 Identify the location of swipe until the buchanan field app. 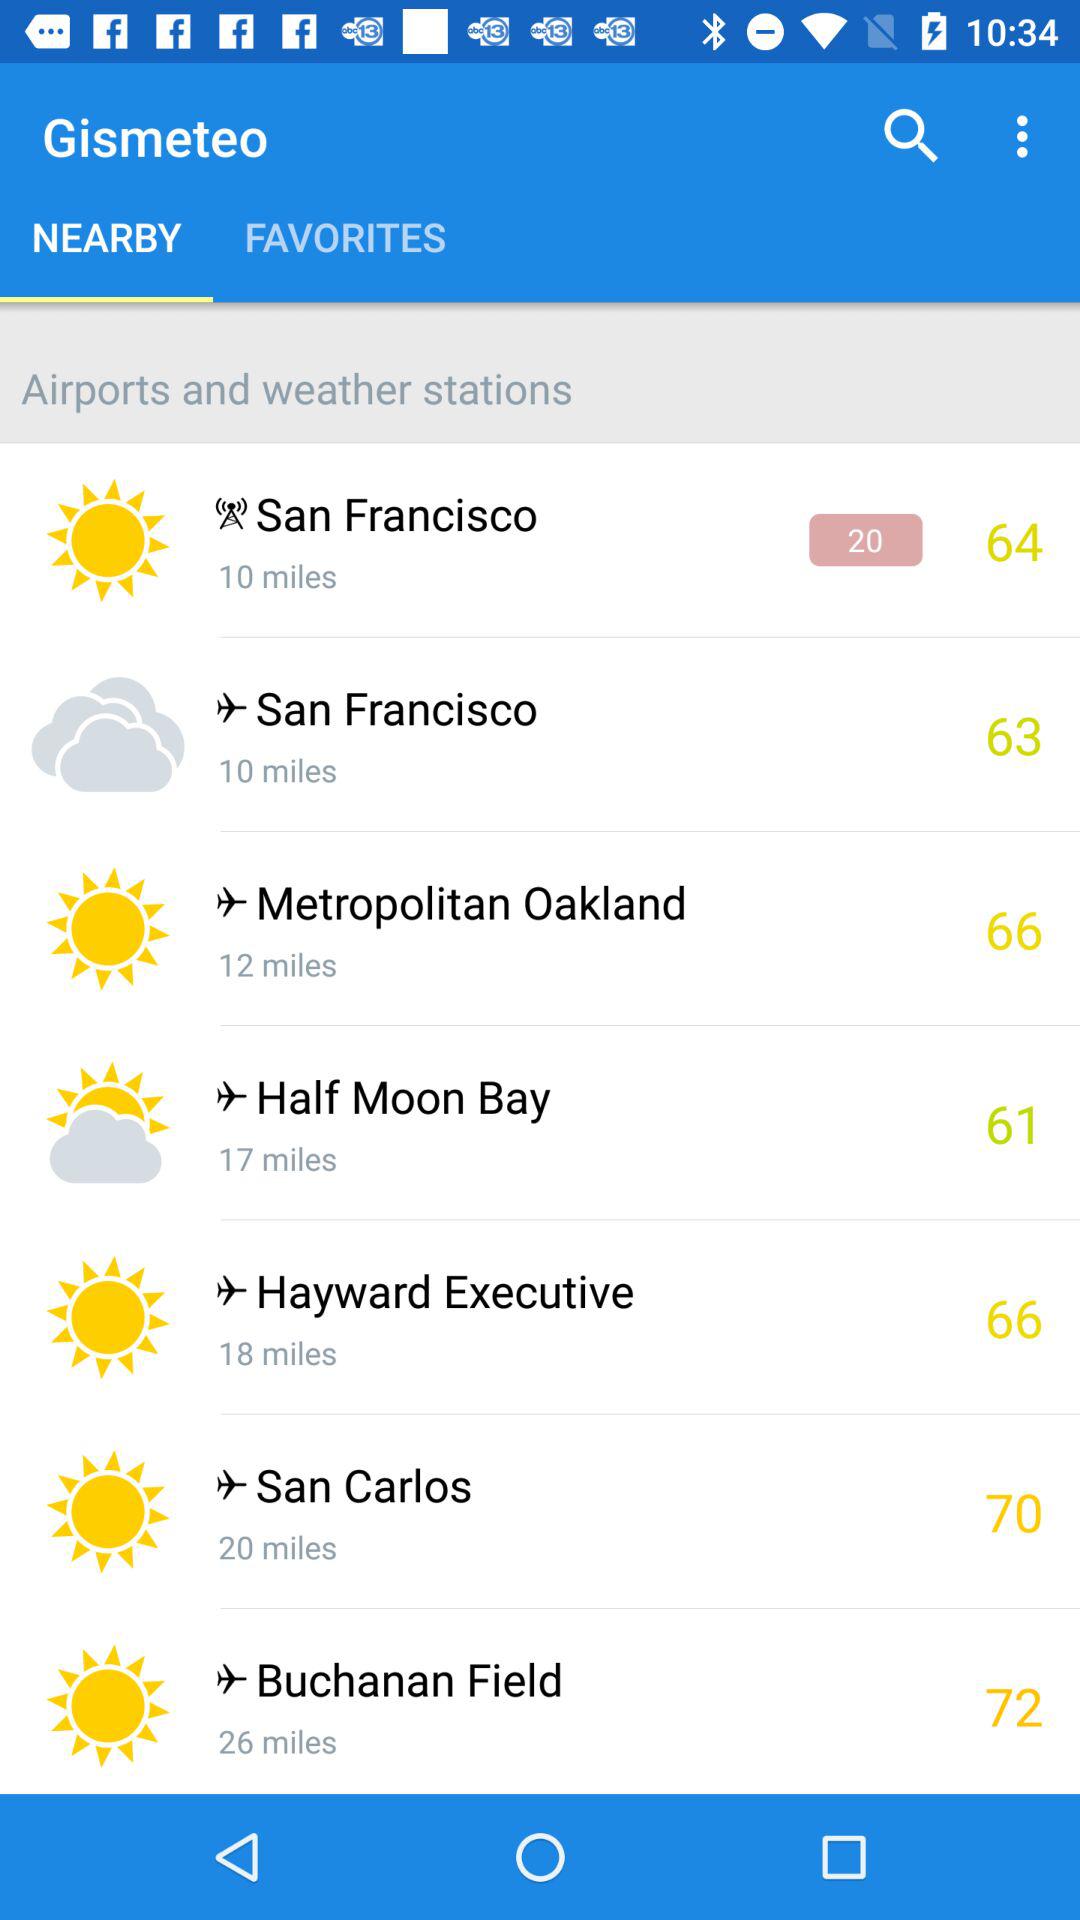
(568, 1684).